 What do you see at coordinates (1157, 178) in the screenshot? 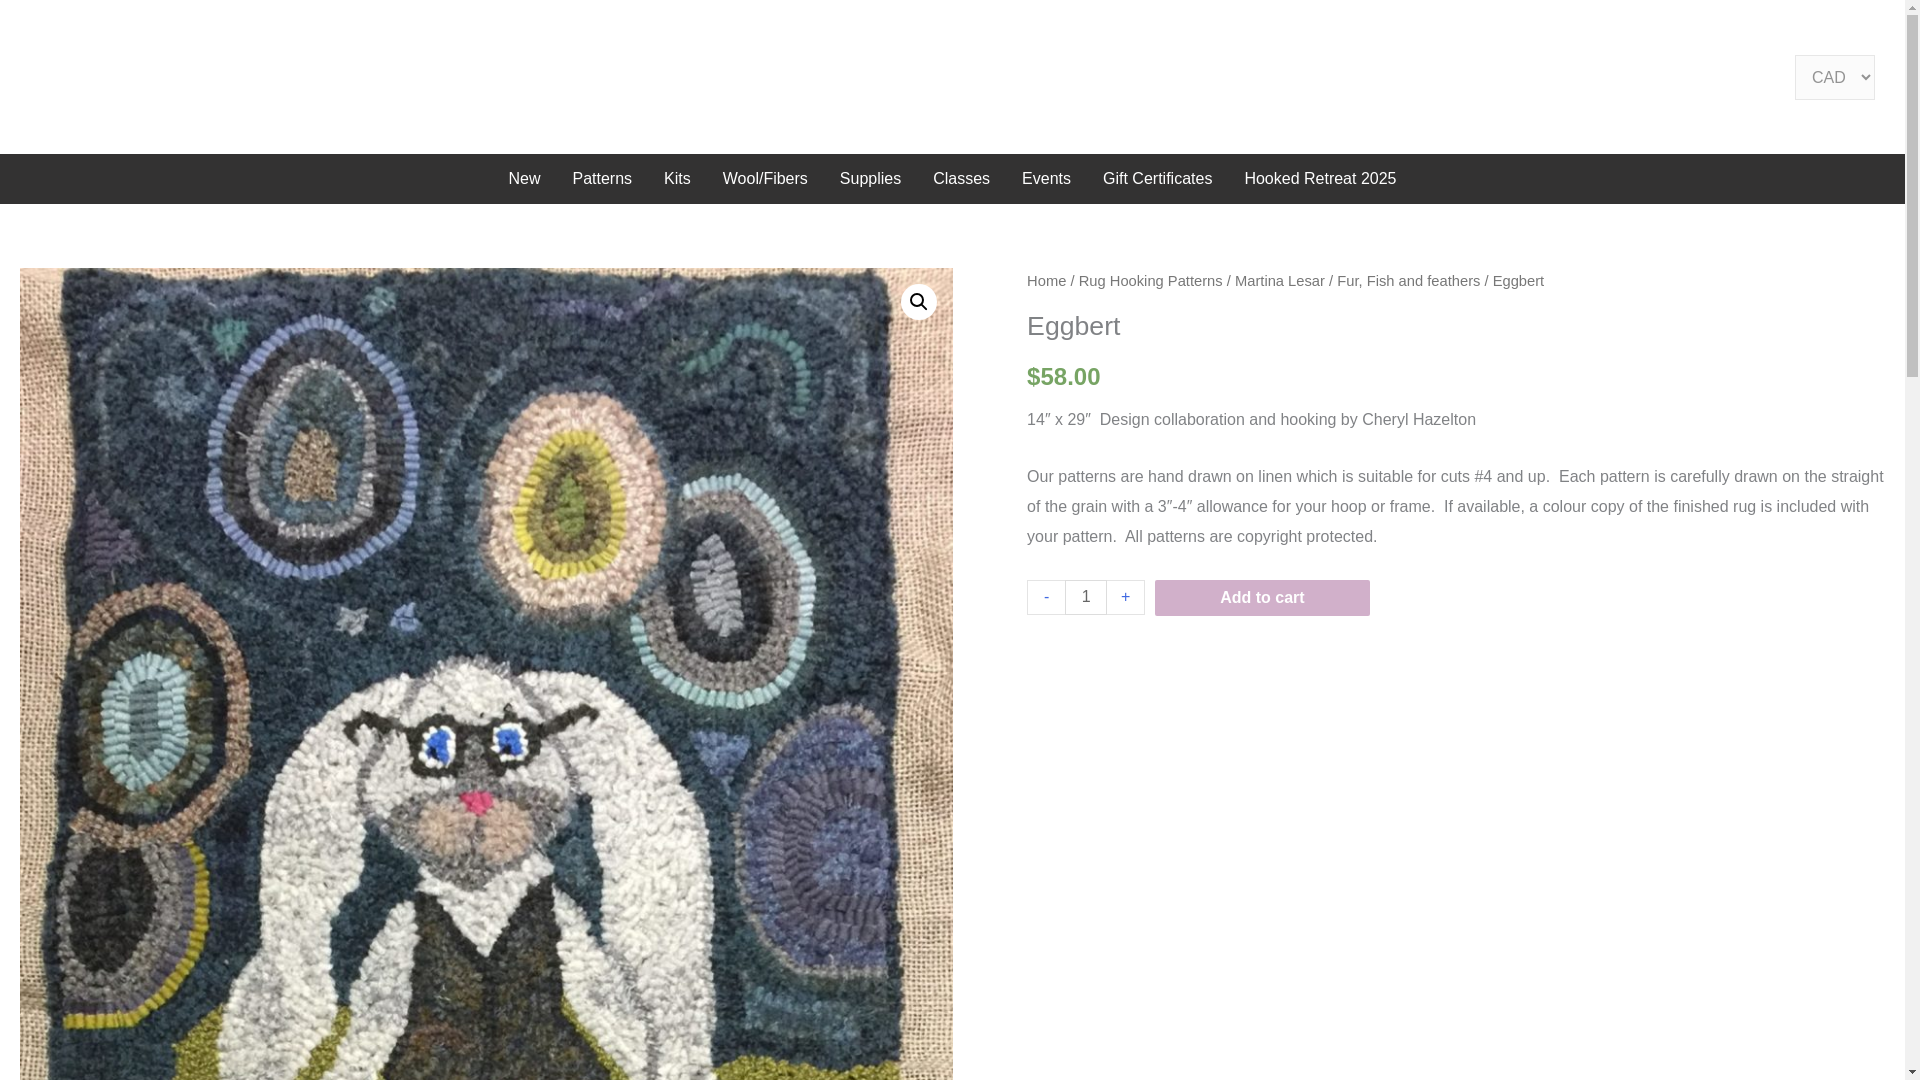
I see `Gift Certificates` at bounding box center [1157, 178].